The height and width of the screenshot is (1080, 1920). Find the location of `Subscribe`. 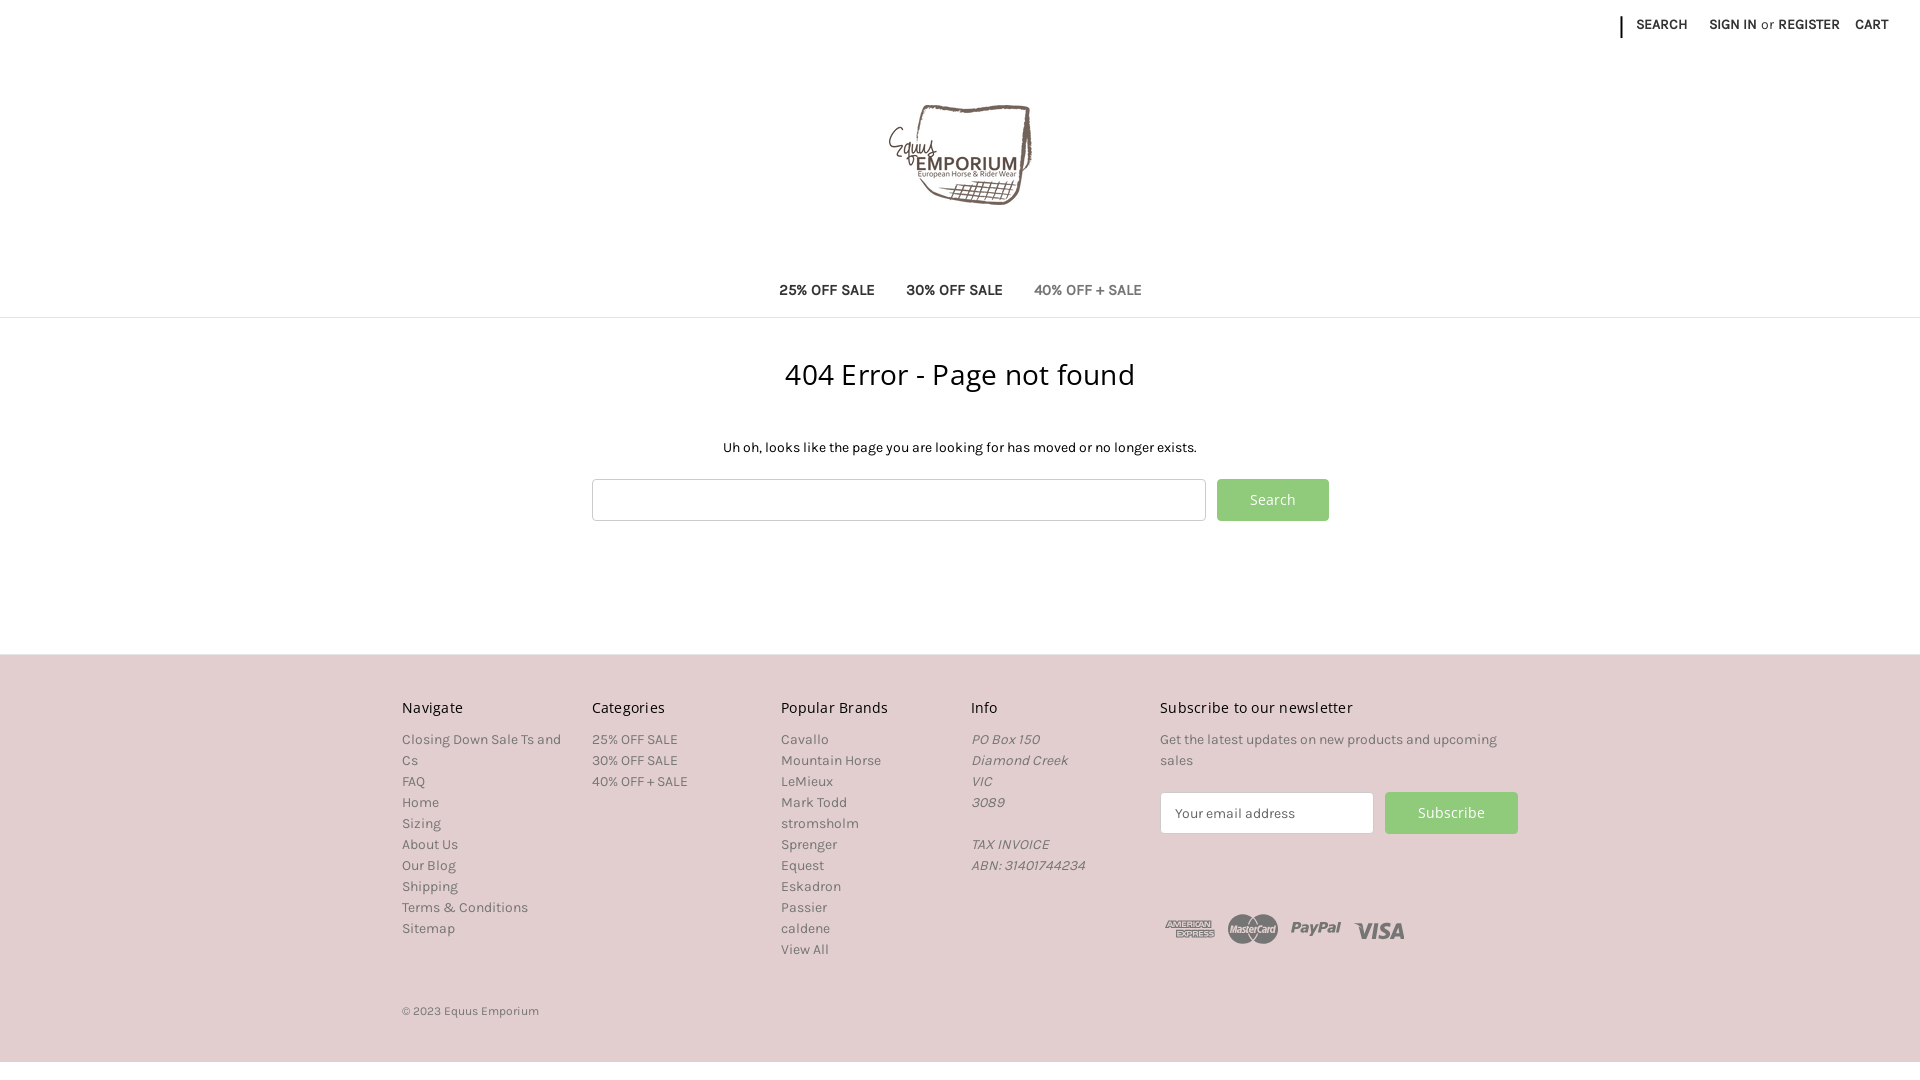

Subscribe is located at coordinates (1452, 813).